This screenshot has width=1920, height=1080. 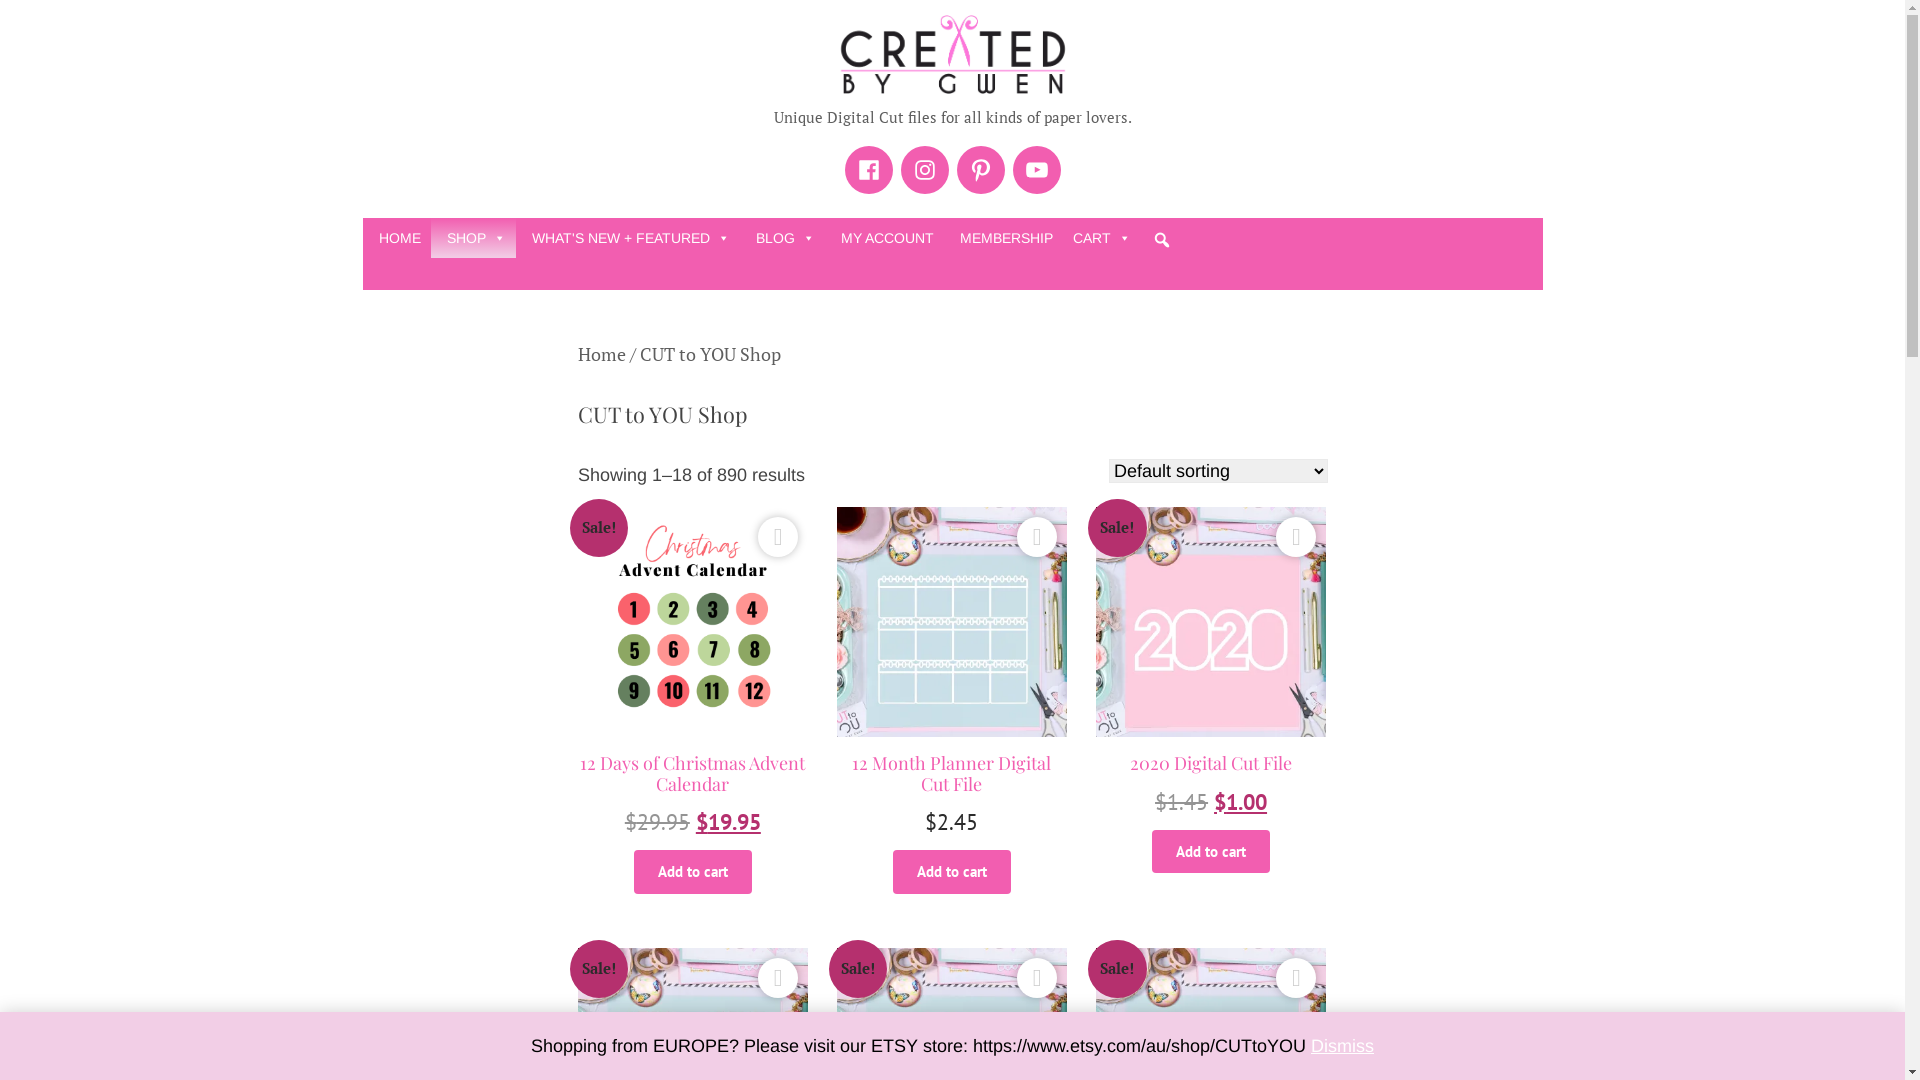 I want to click on My CUT to YOU Pinterest, so click(x=980, y=170).